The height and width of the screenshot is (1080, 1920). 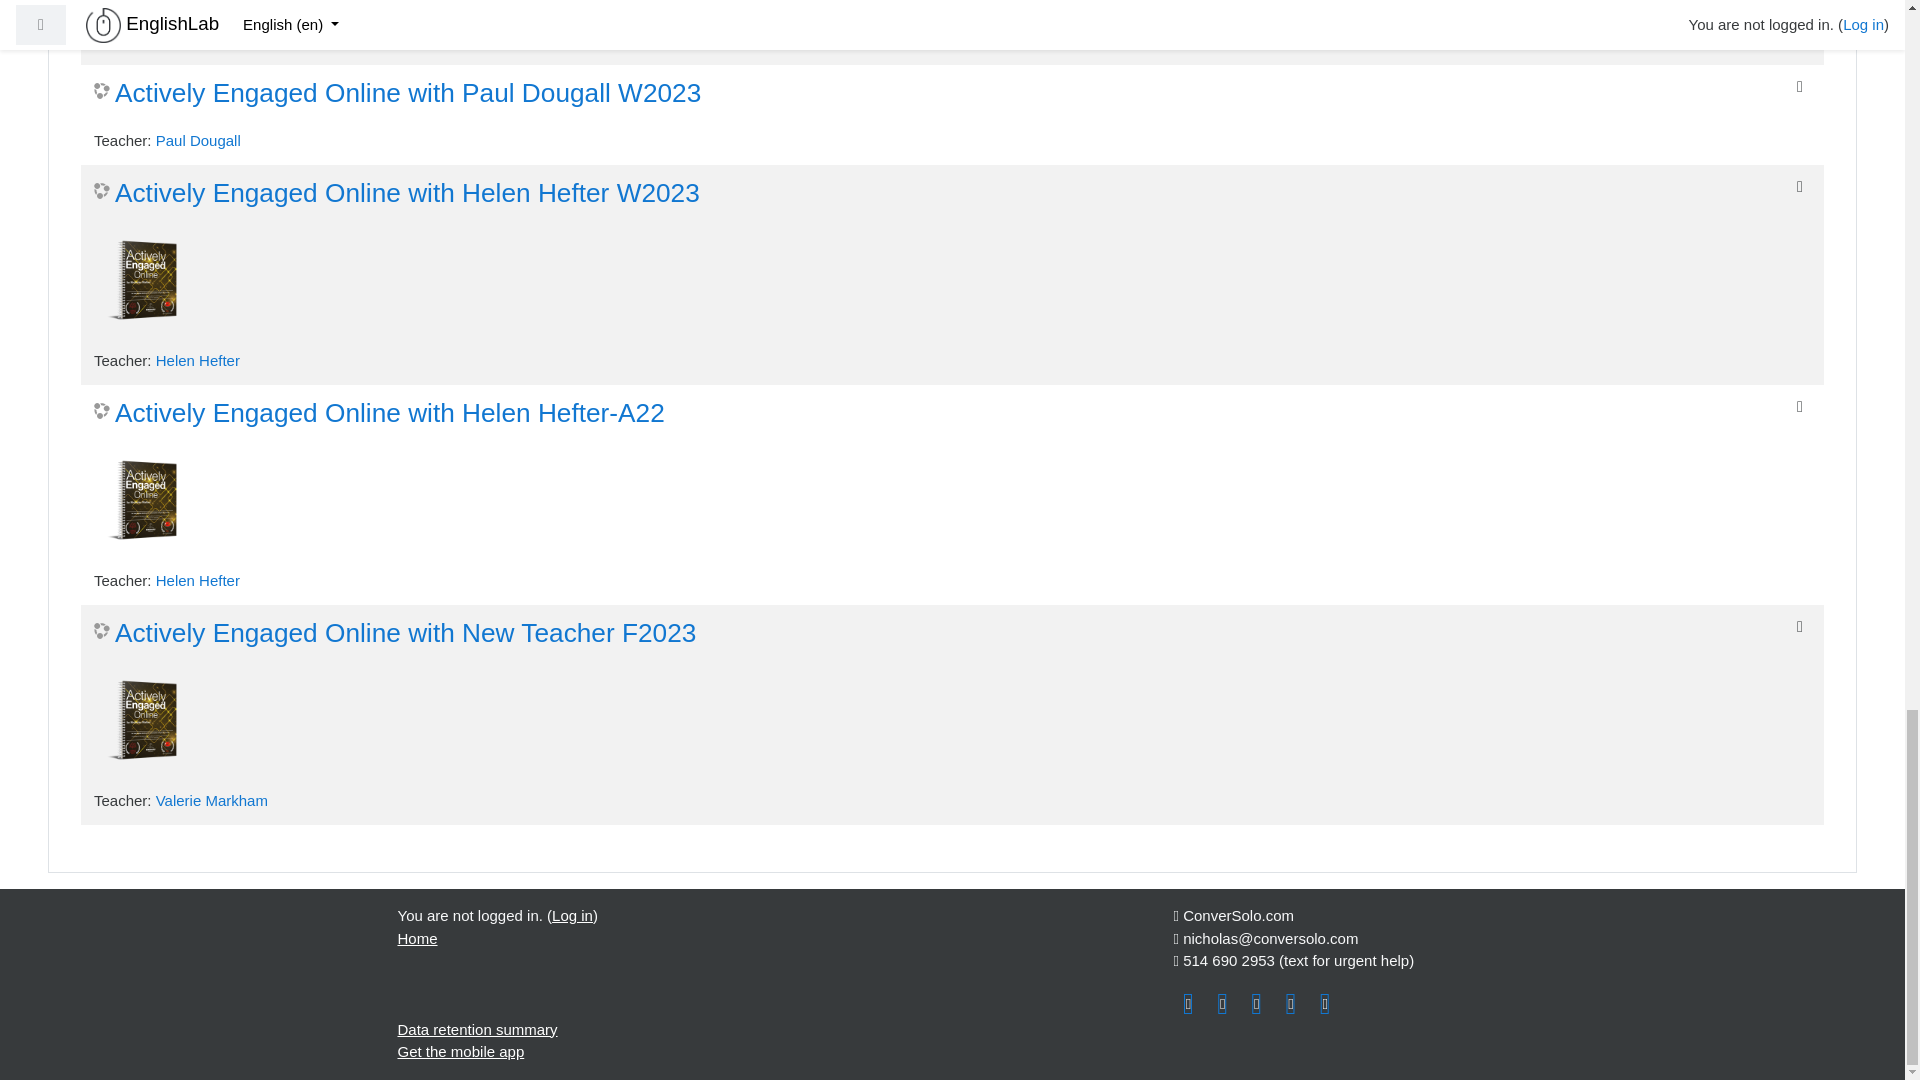 What do you see at coordinates (212, 800) in the screenshot?
I see `Valerie Markham` at bounding box center [212, 800].